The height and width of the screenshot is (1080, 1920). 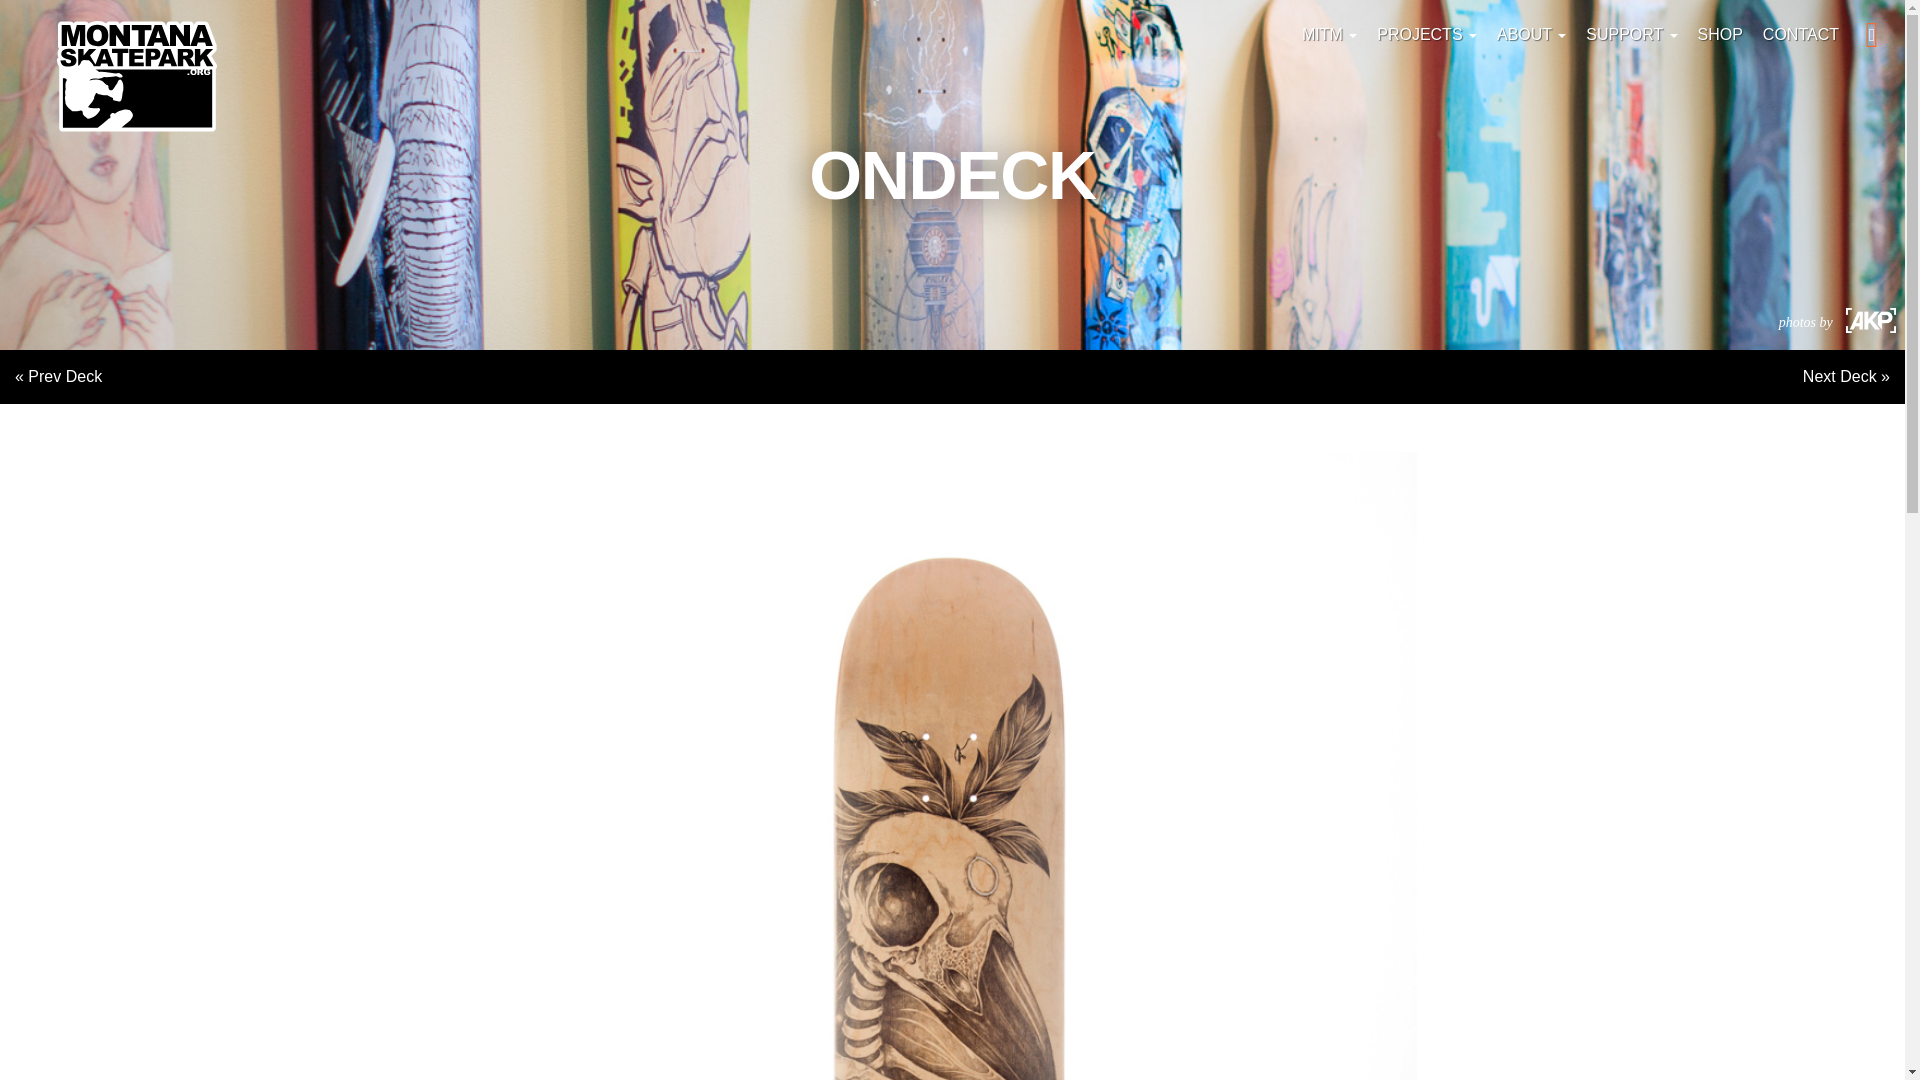 I want to click on Projects, so click(x=1426, y=35).